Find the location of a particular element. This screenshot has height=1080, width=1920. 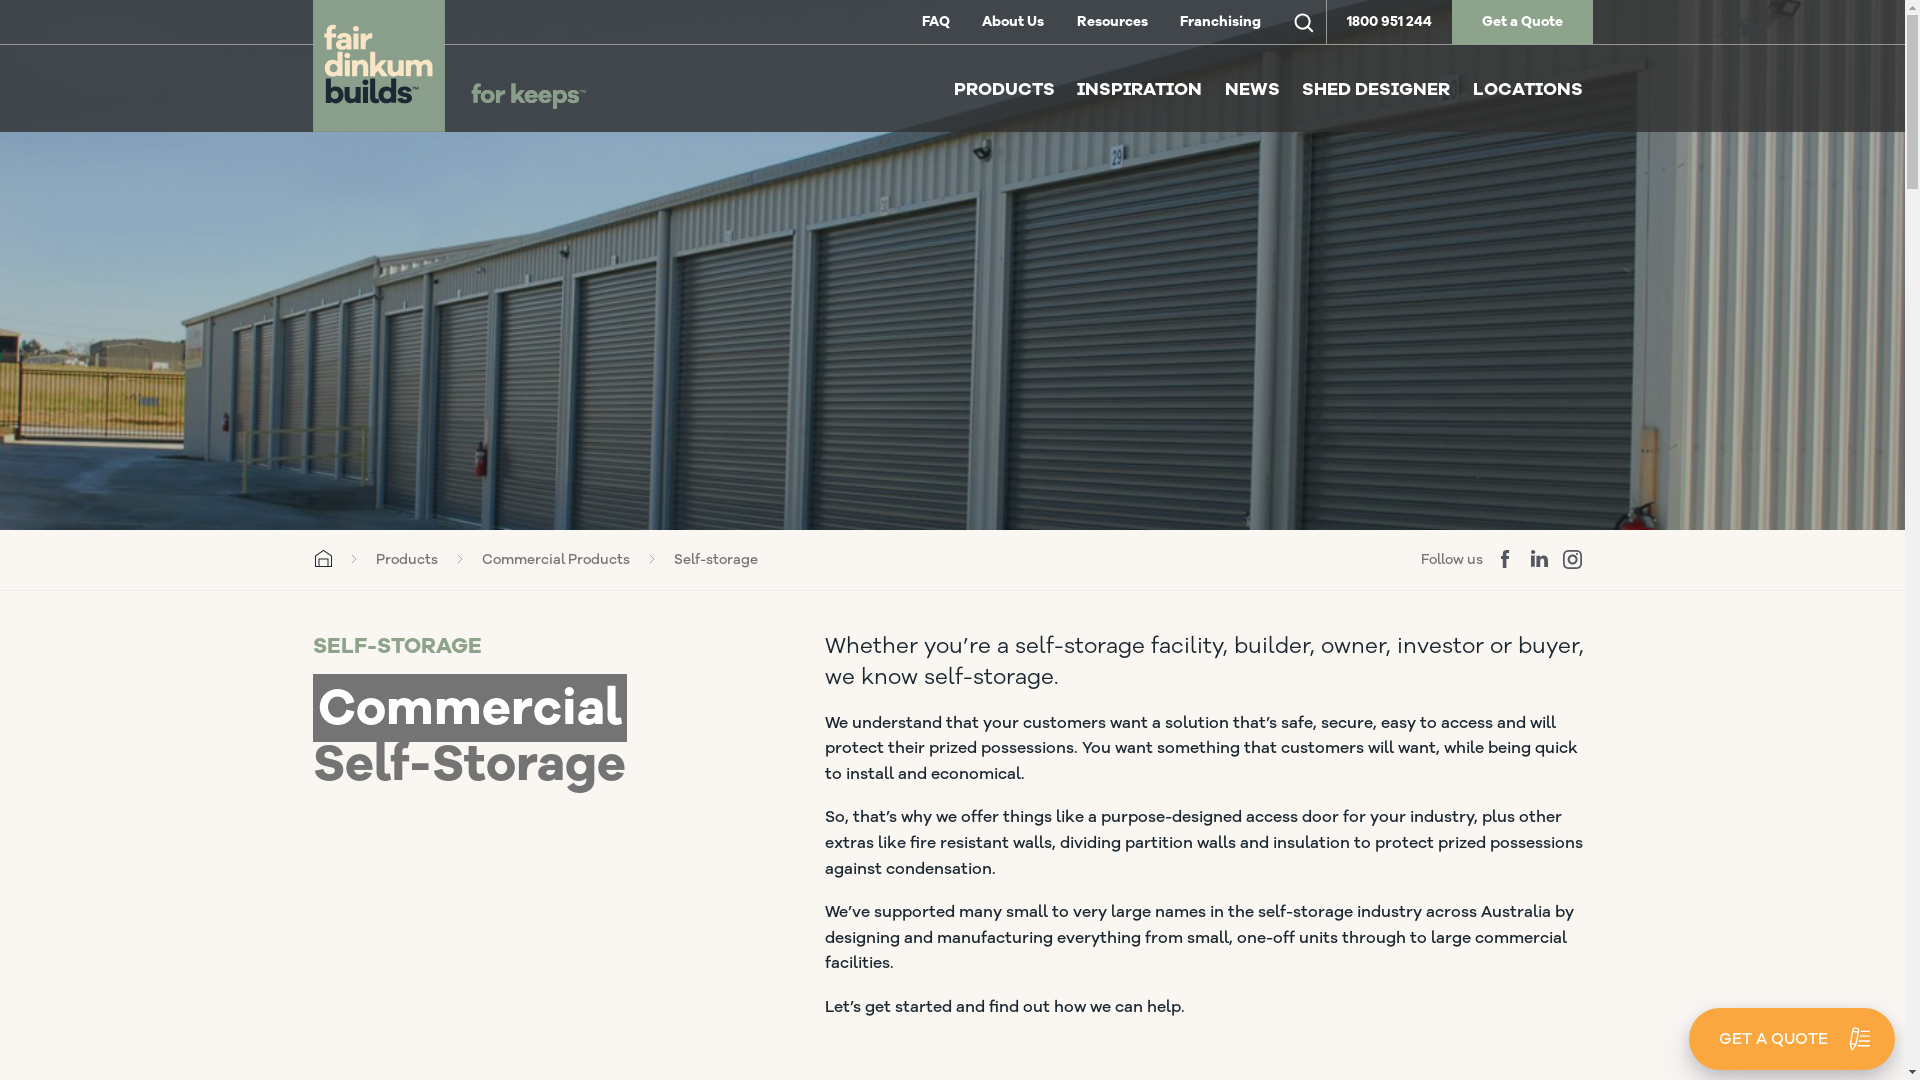

  is located at coordinates (1304, 22).